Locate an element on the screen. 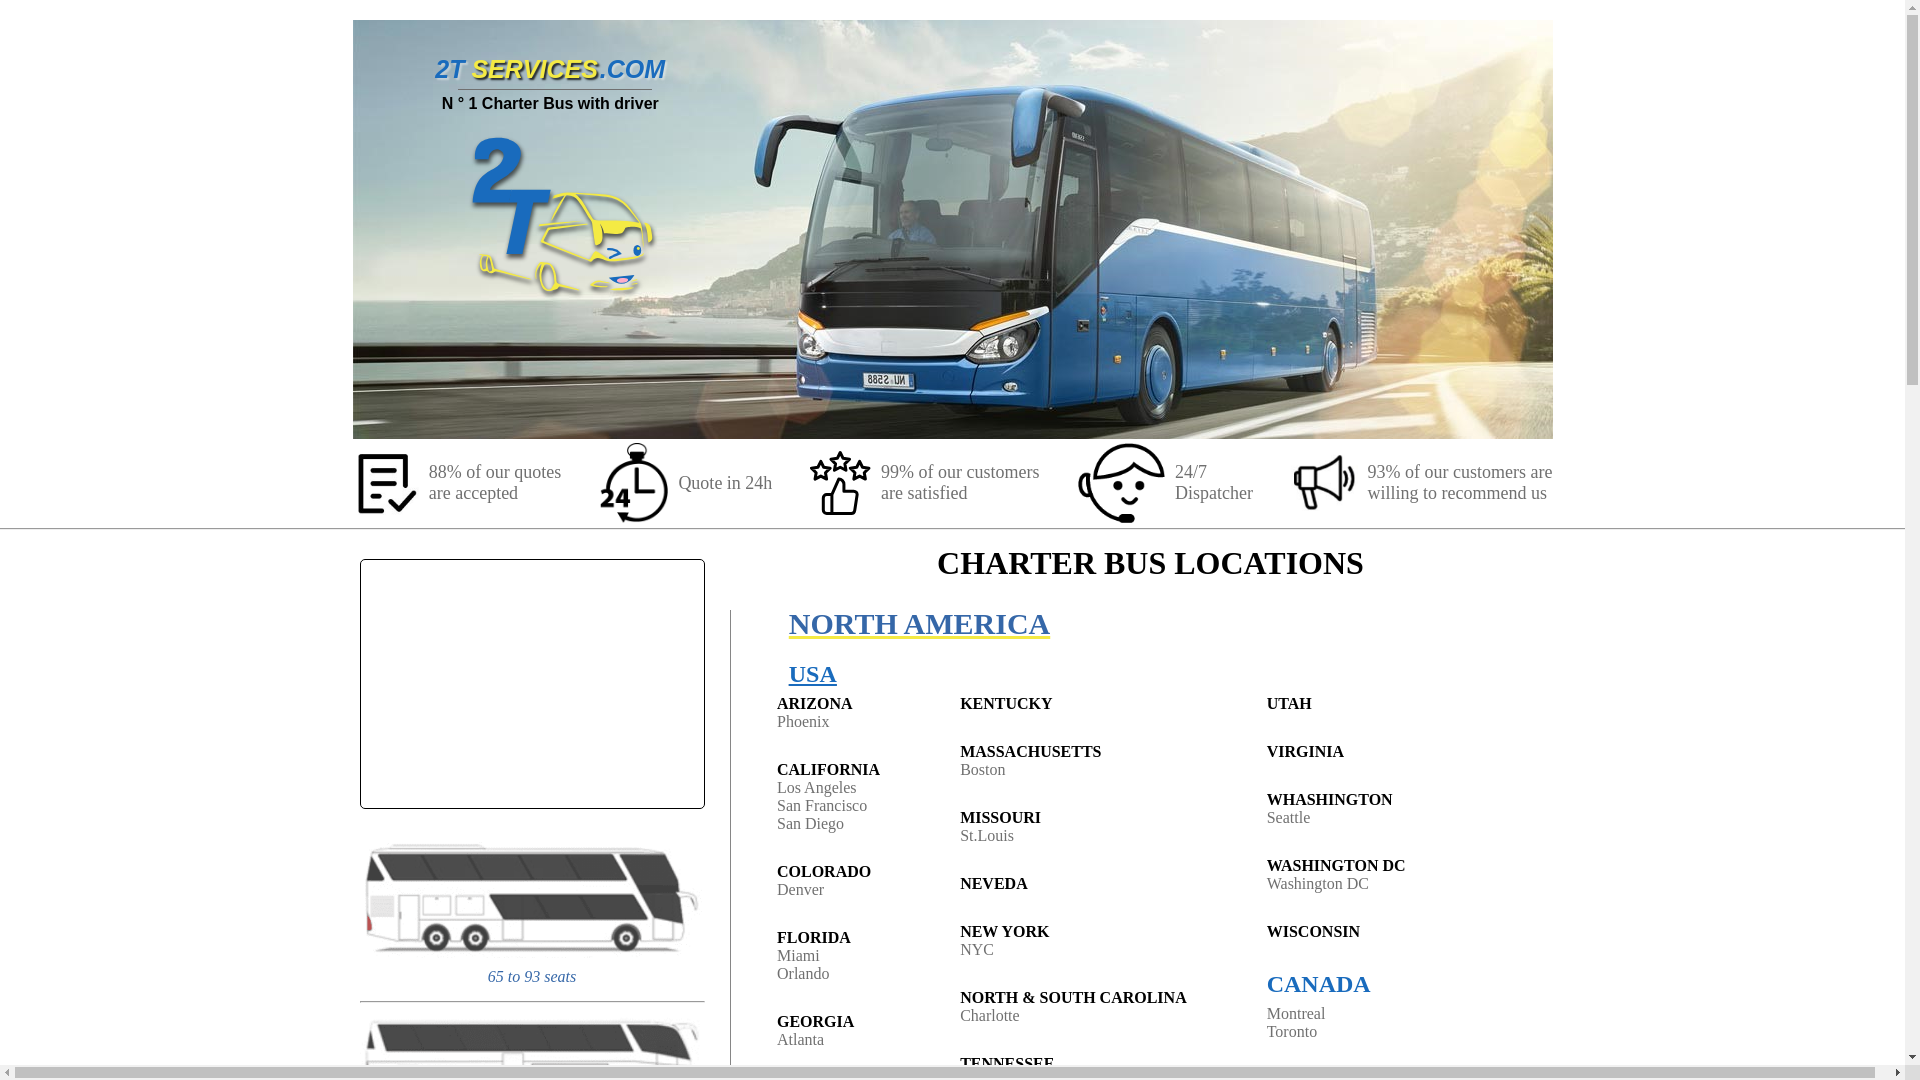 The width and height of the screenshot is (1920, 1080). USA is located at coordinates (920, 674).